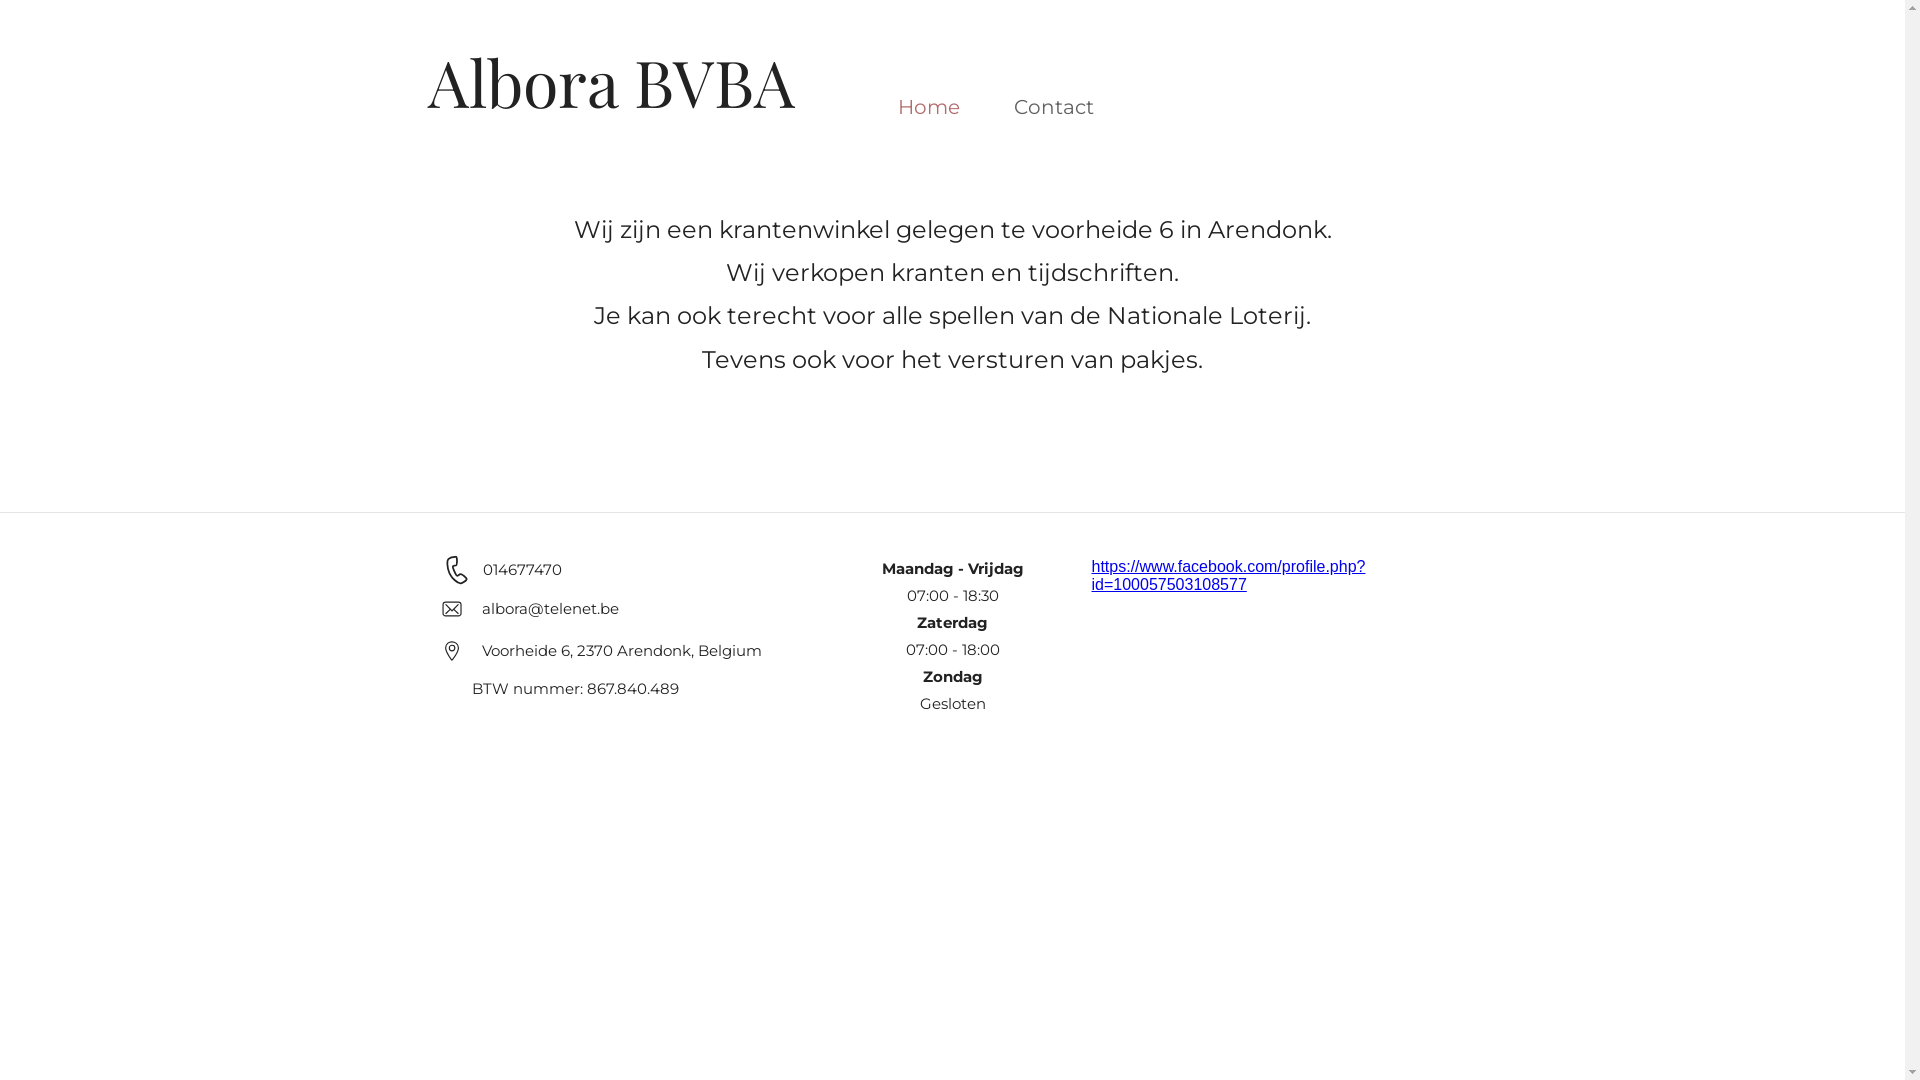  Describe the element at coordinates (1054, 107) in the screenshot. I see `Contact` at that location.